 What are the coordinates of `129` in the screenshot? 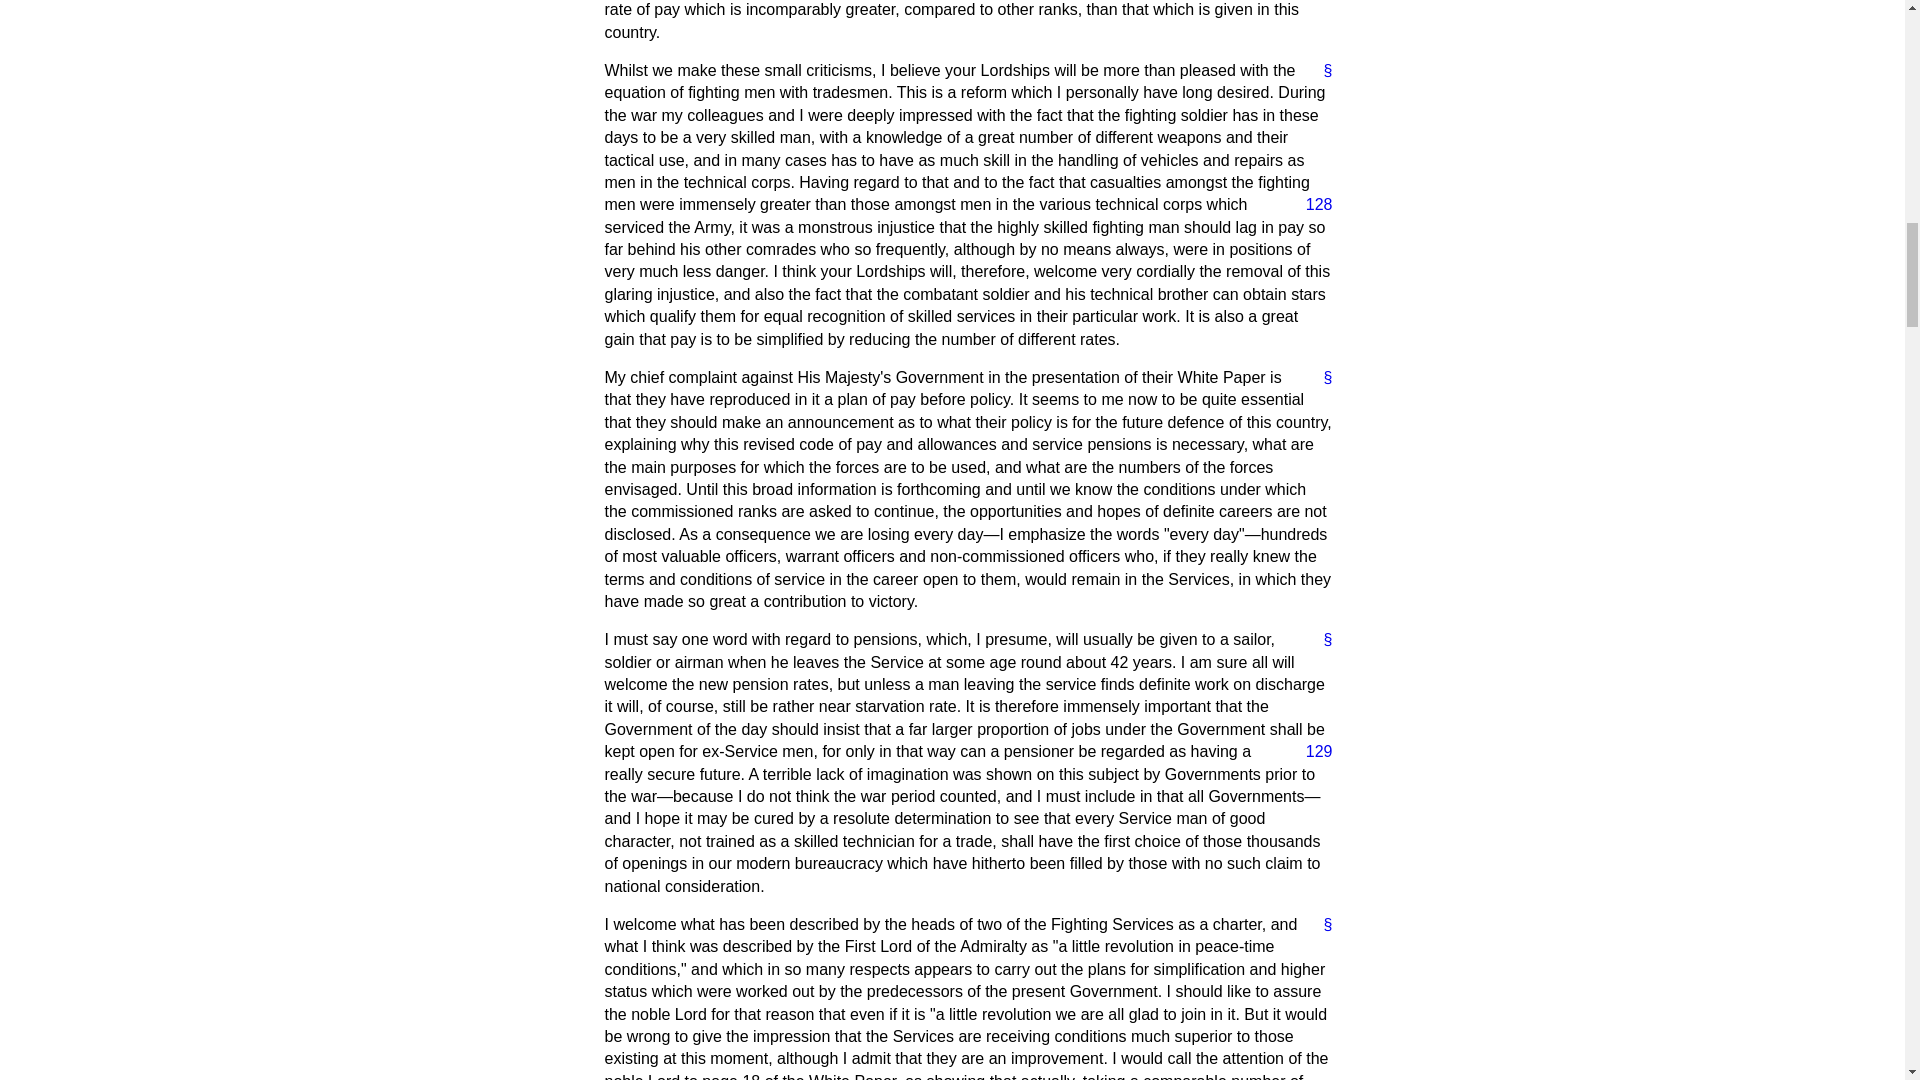 It's located at (1311, 751).